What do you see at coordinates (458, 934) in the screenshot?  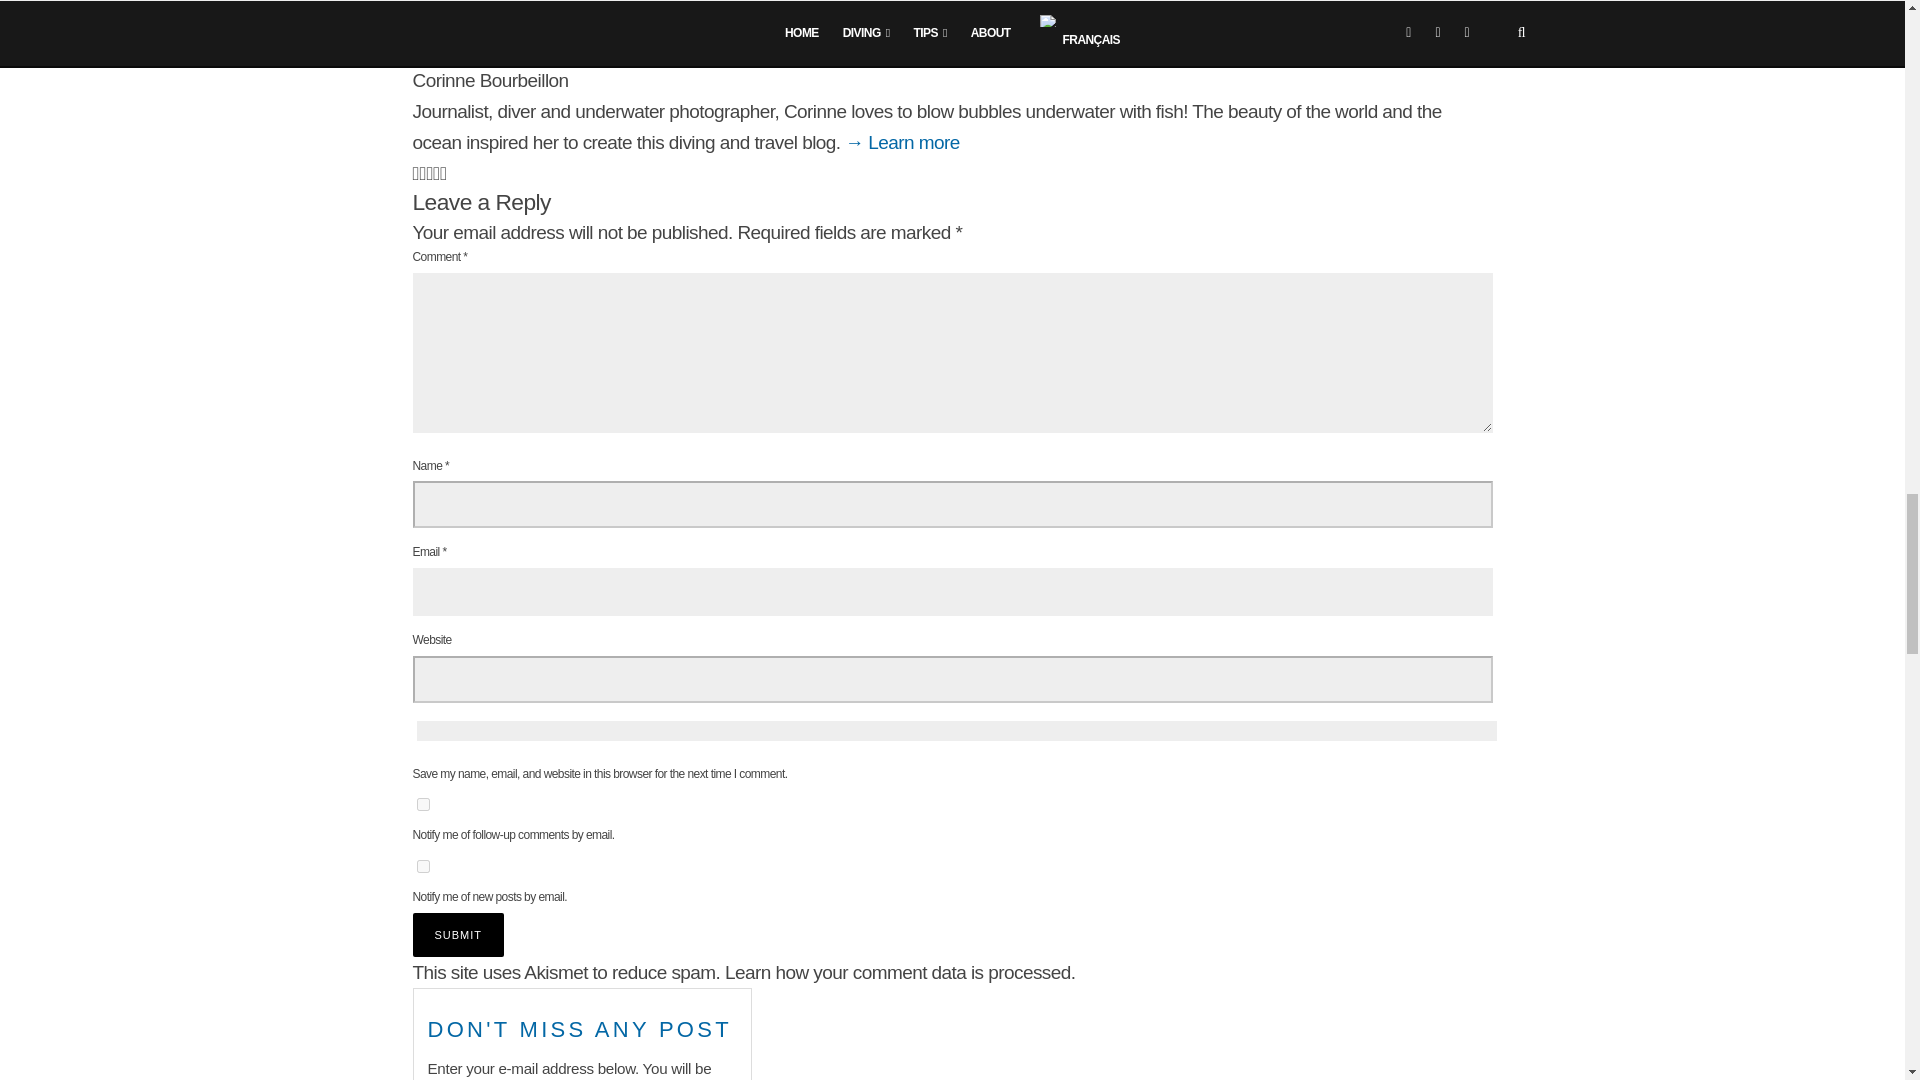 I see `Submit` at bounding box center [458, 934].